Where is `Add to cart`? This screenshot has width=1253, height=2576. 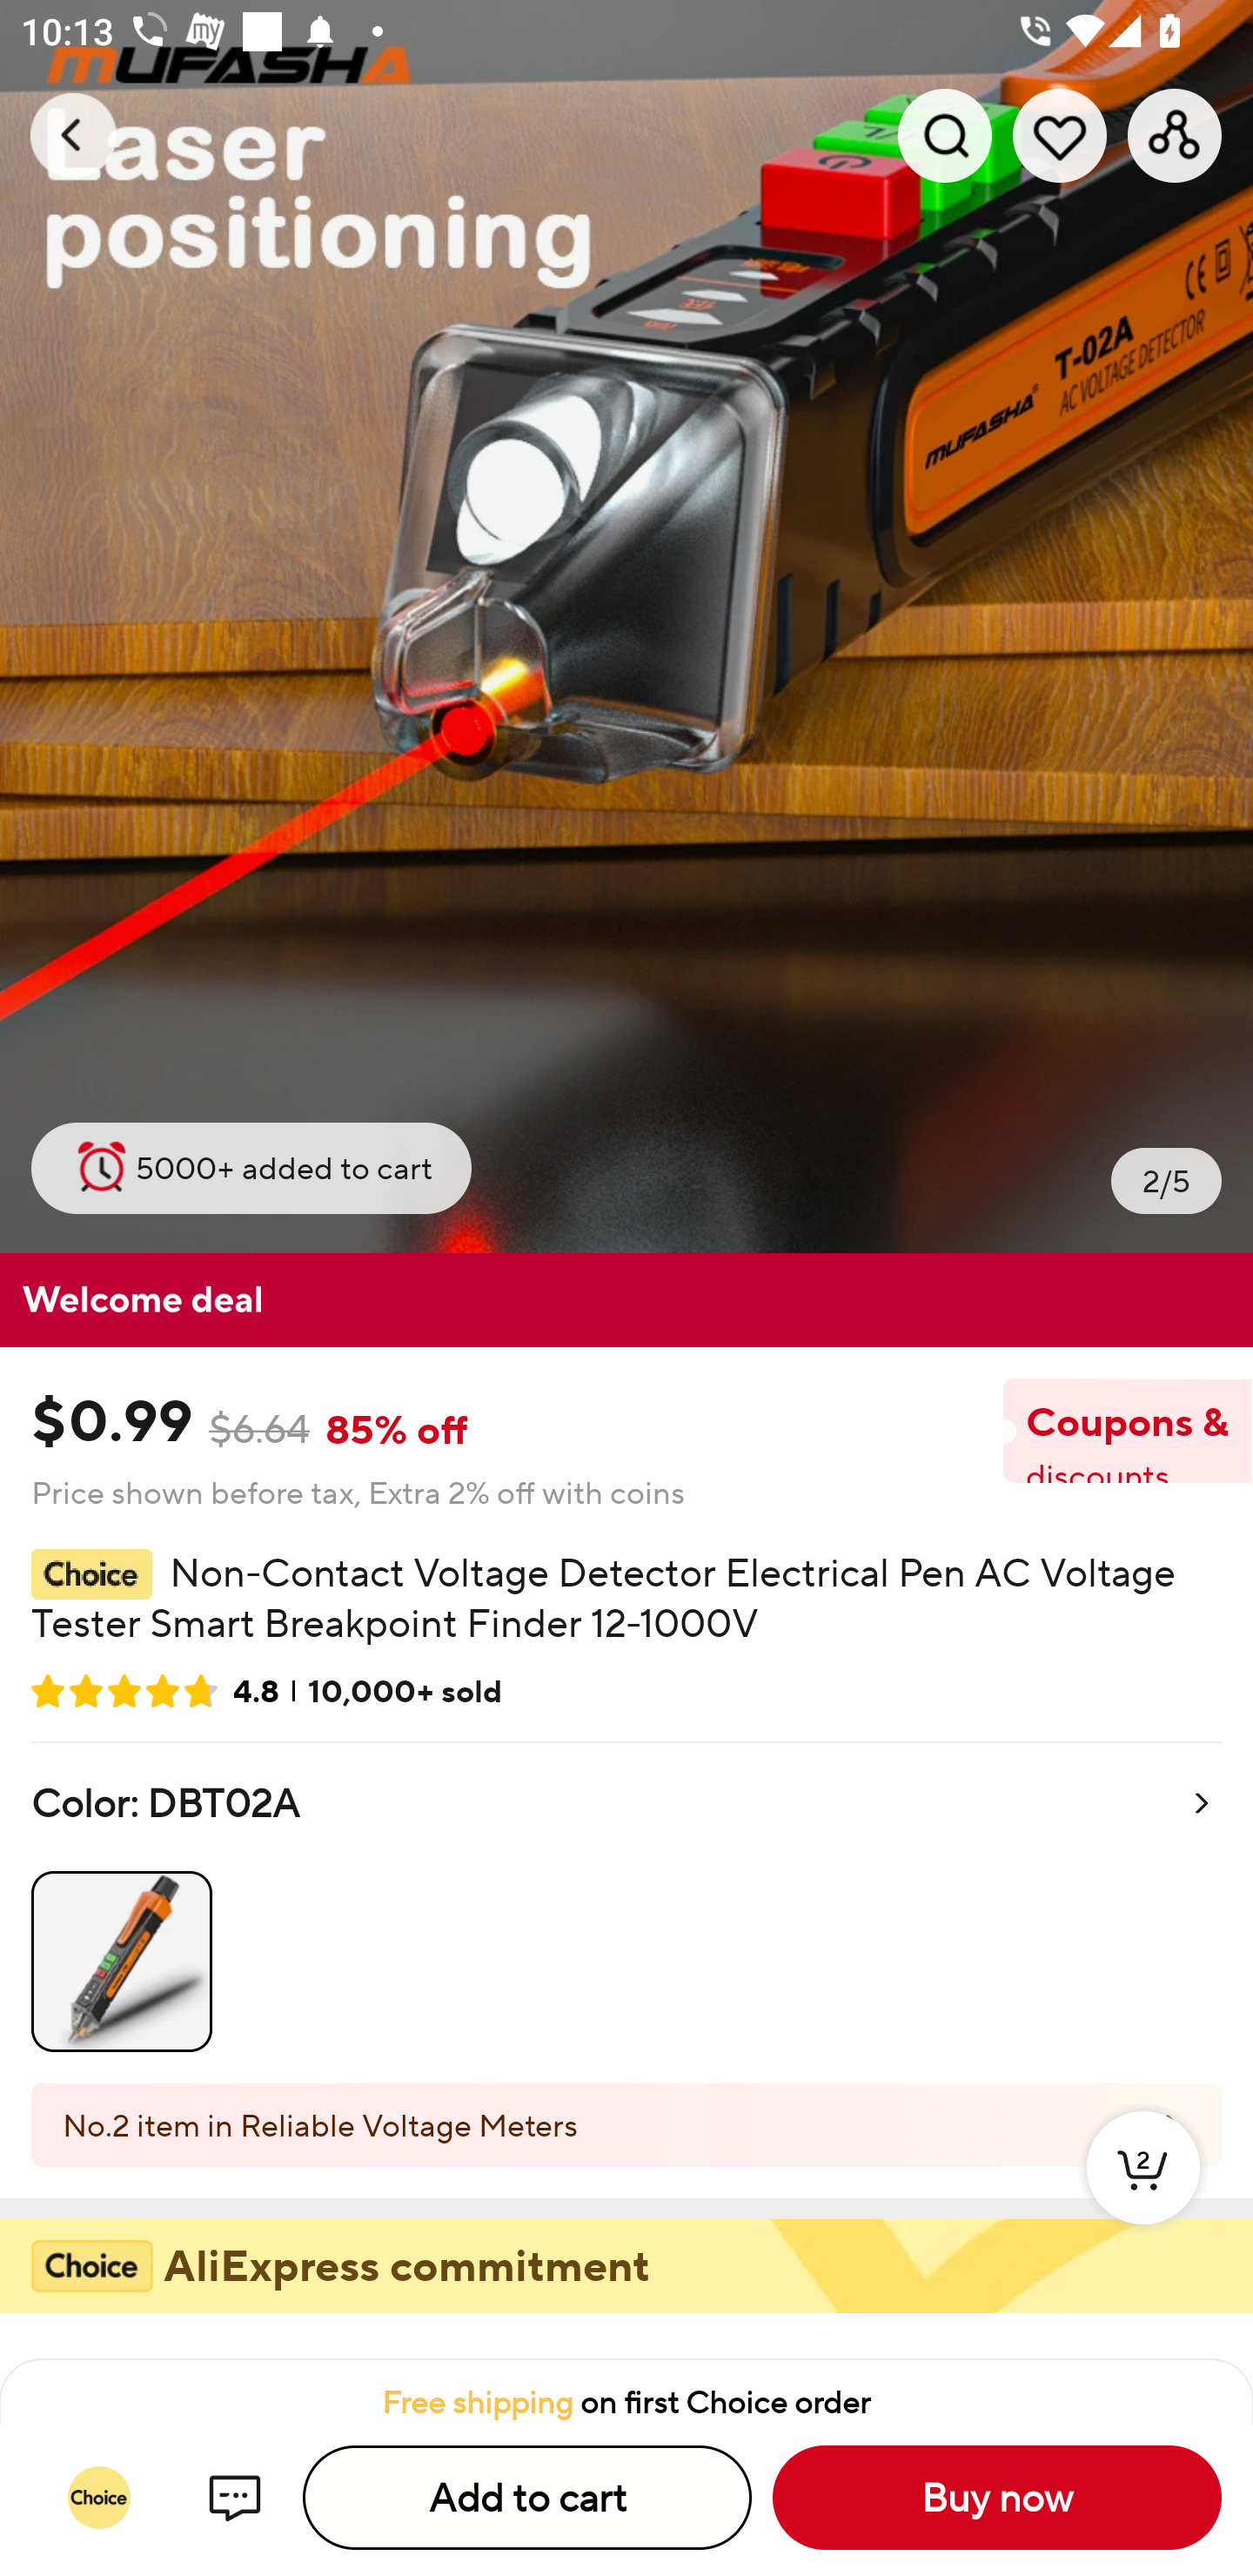
Add to cart is located at coordinates (527, 2498).